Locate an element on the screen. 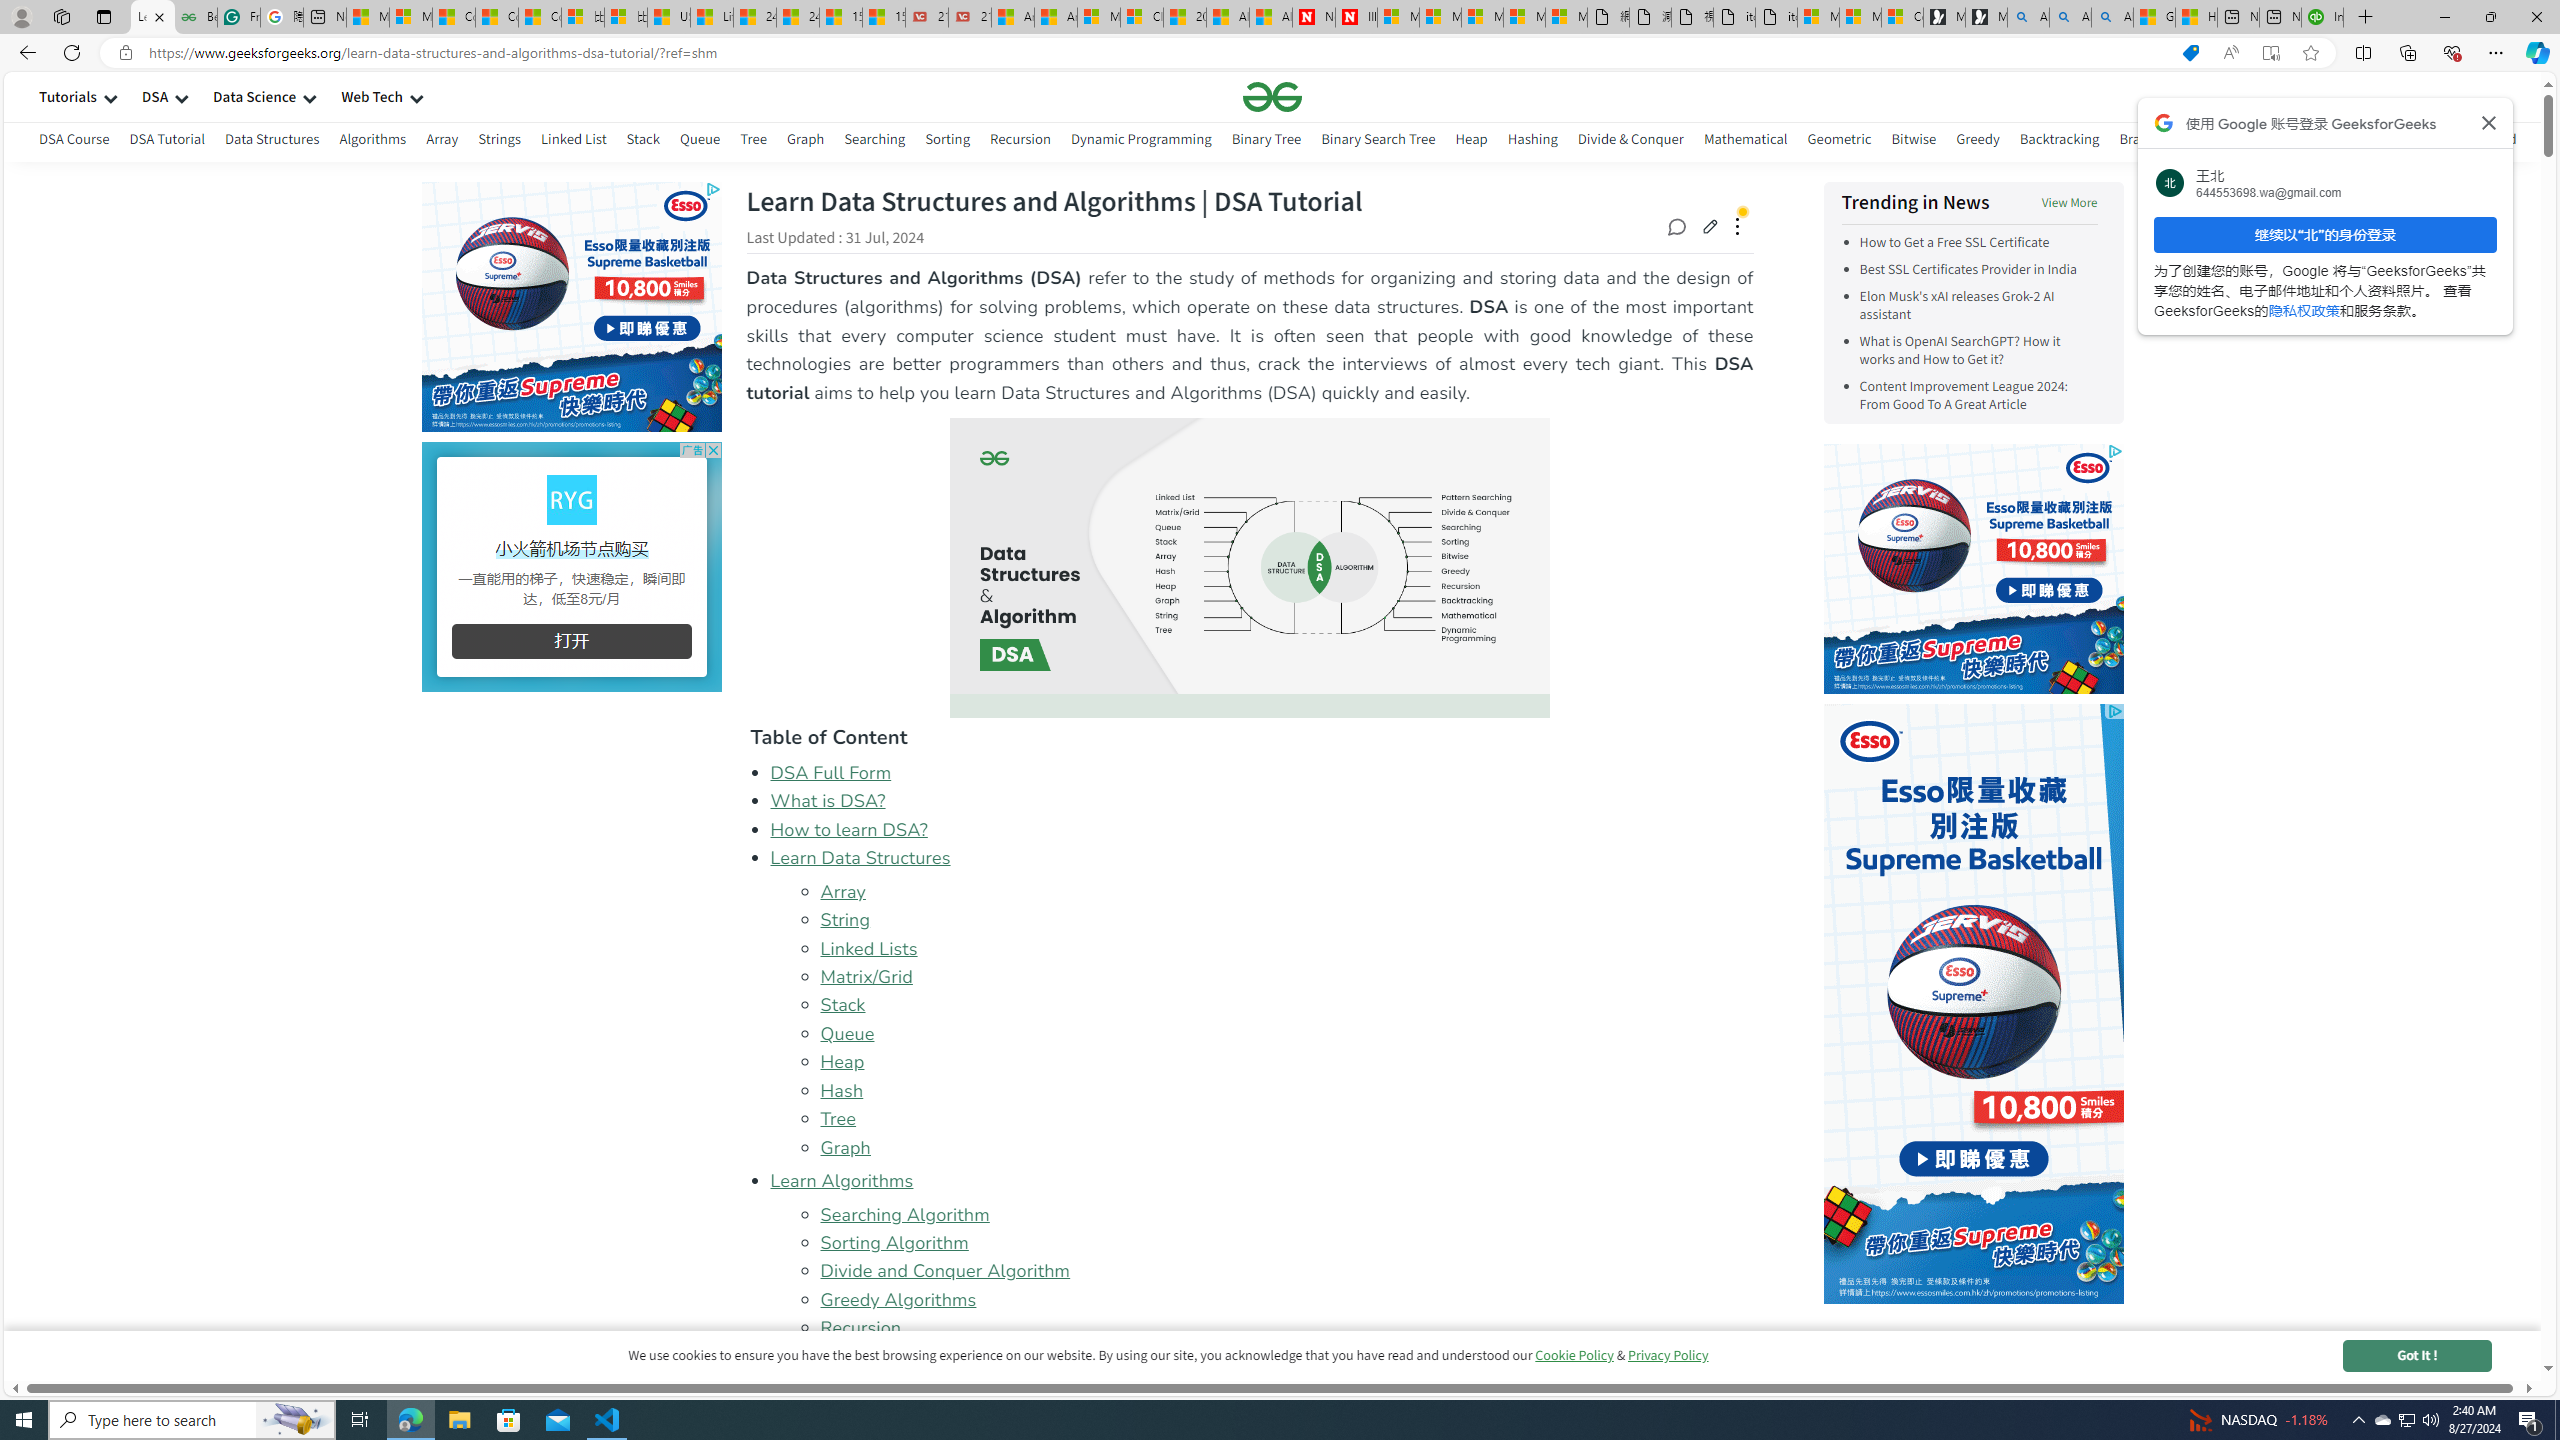 The image size is (2560, 1440). Got It ! is located at coordinates (2416, 1356).